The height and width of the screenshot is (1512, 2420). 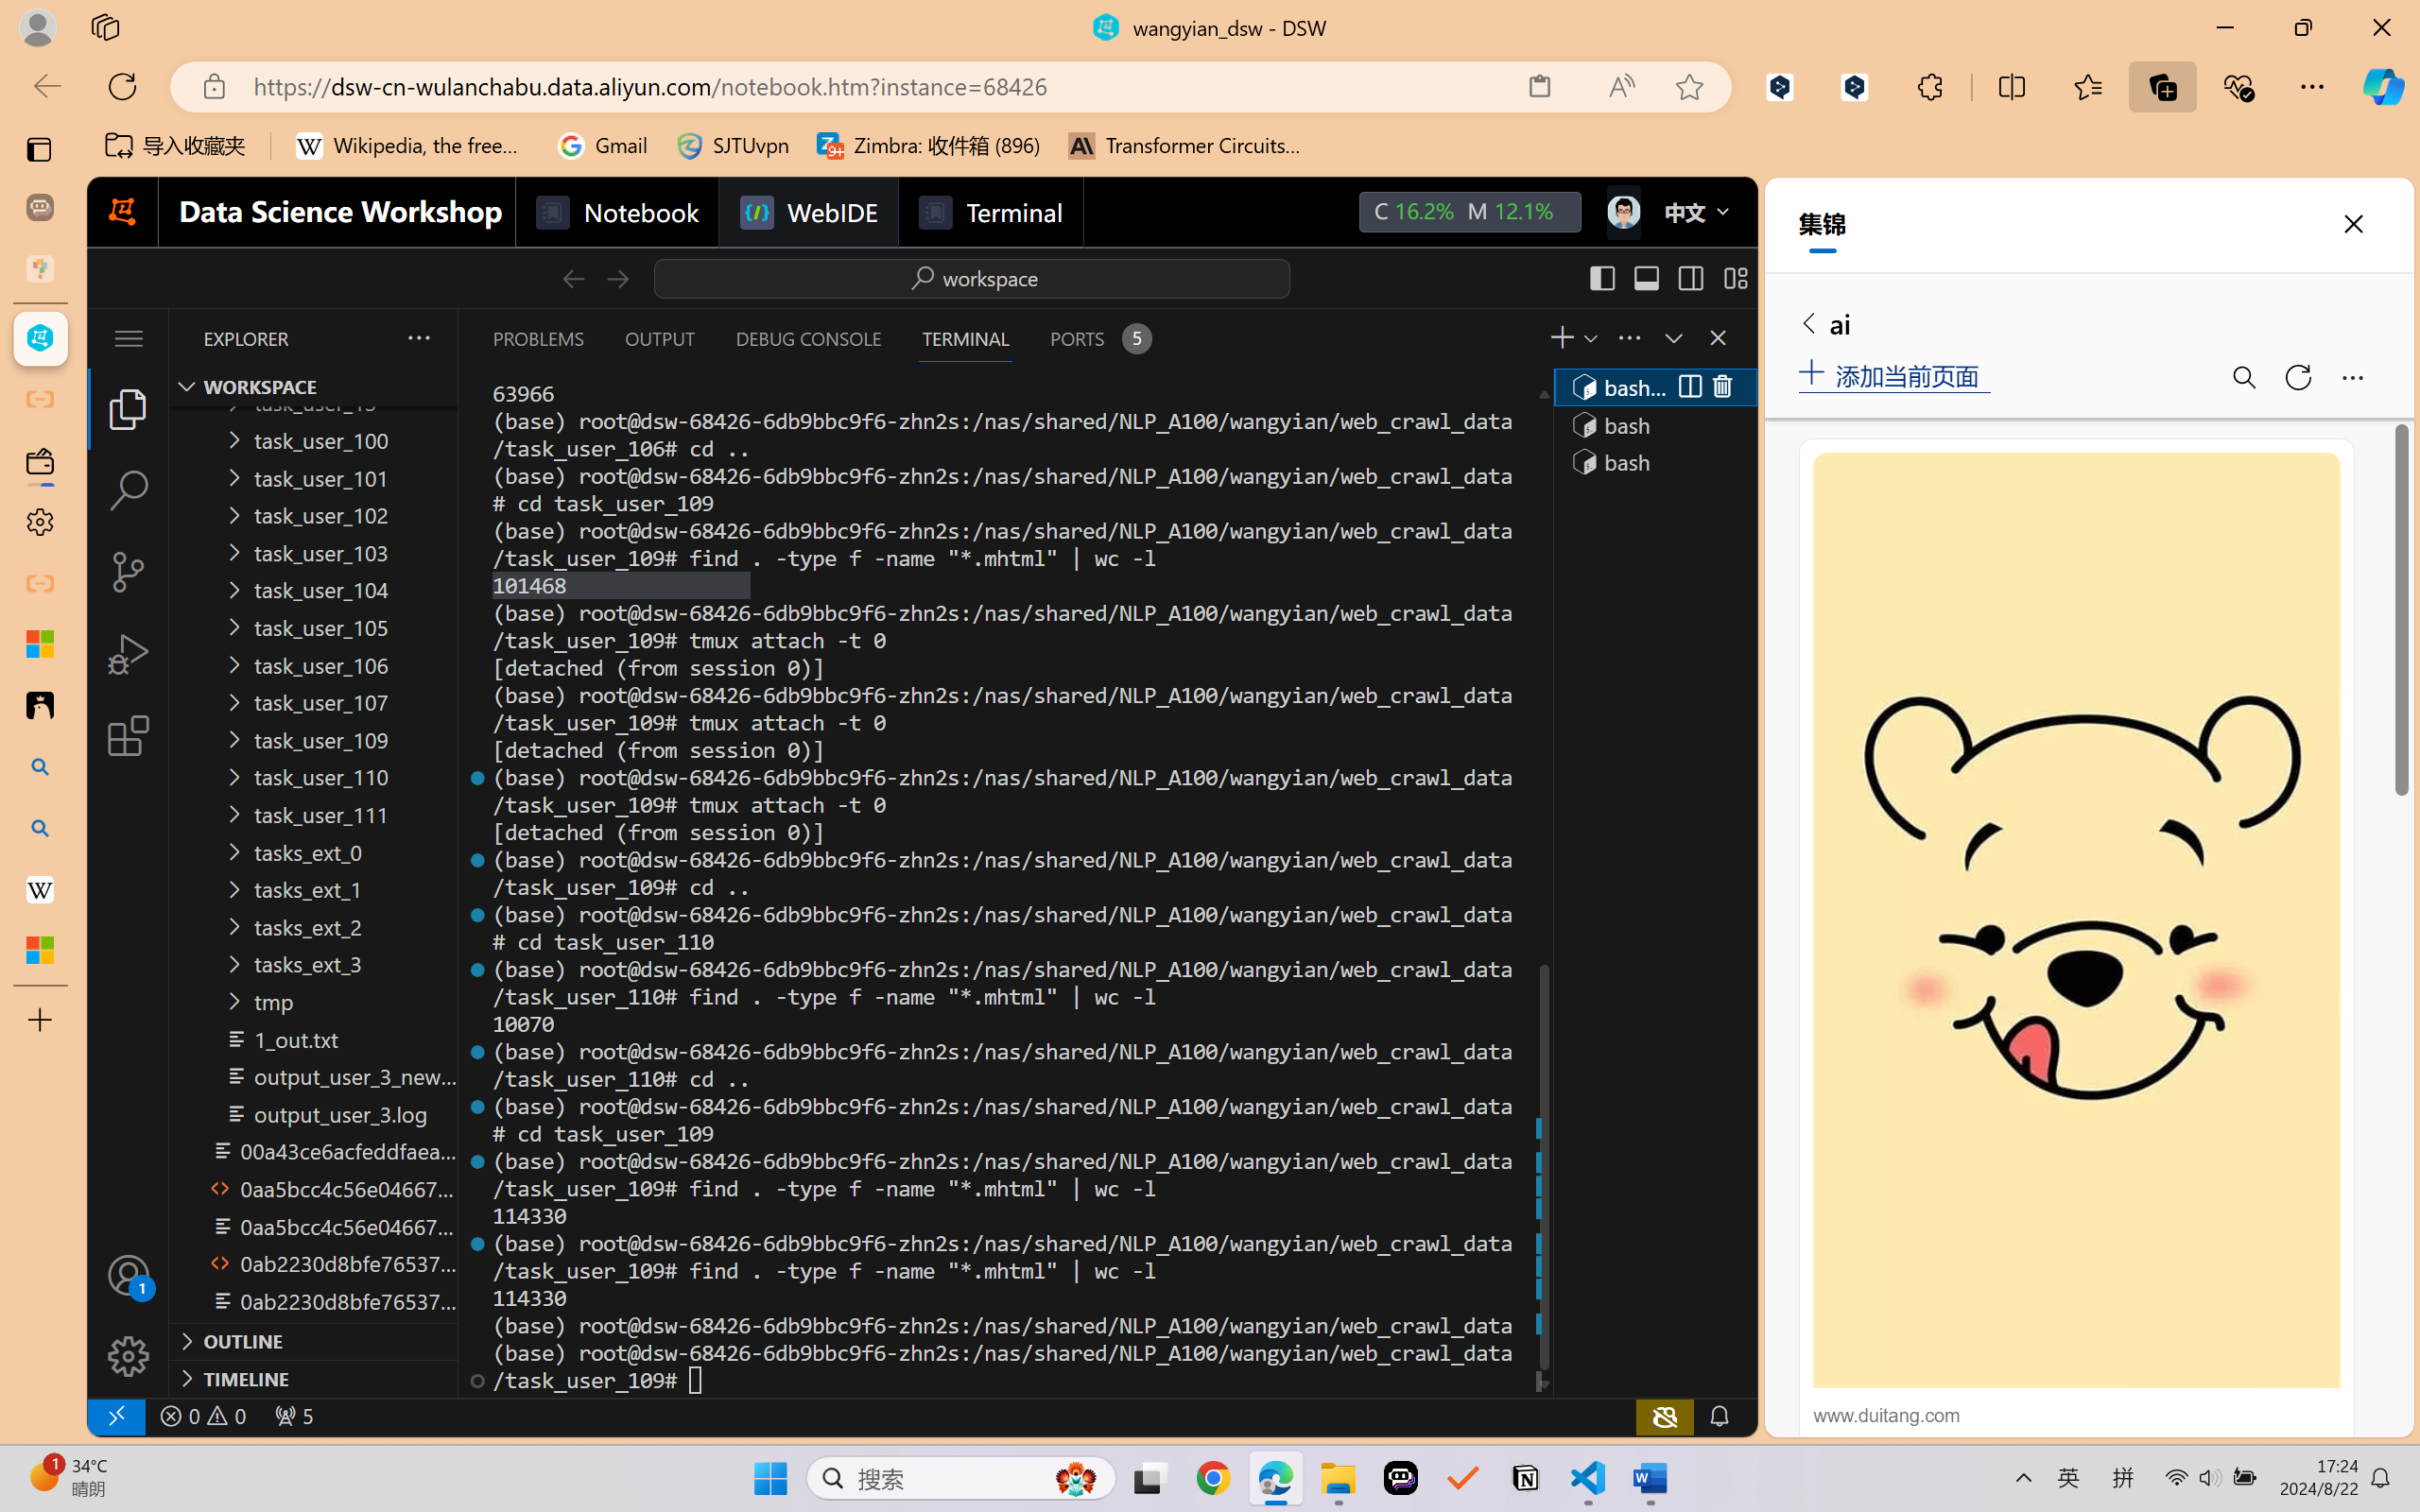 I want to click on Application Menu, so click(x=129, y=338).